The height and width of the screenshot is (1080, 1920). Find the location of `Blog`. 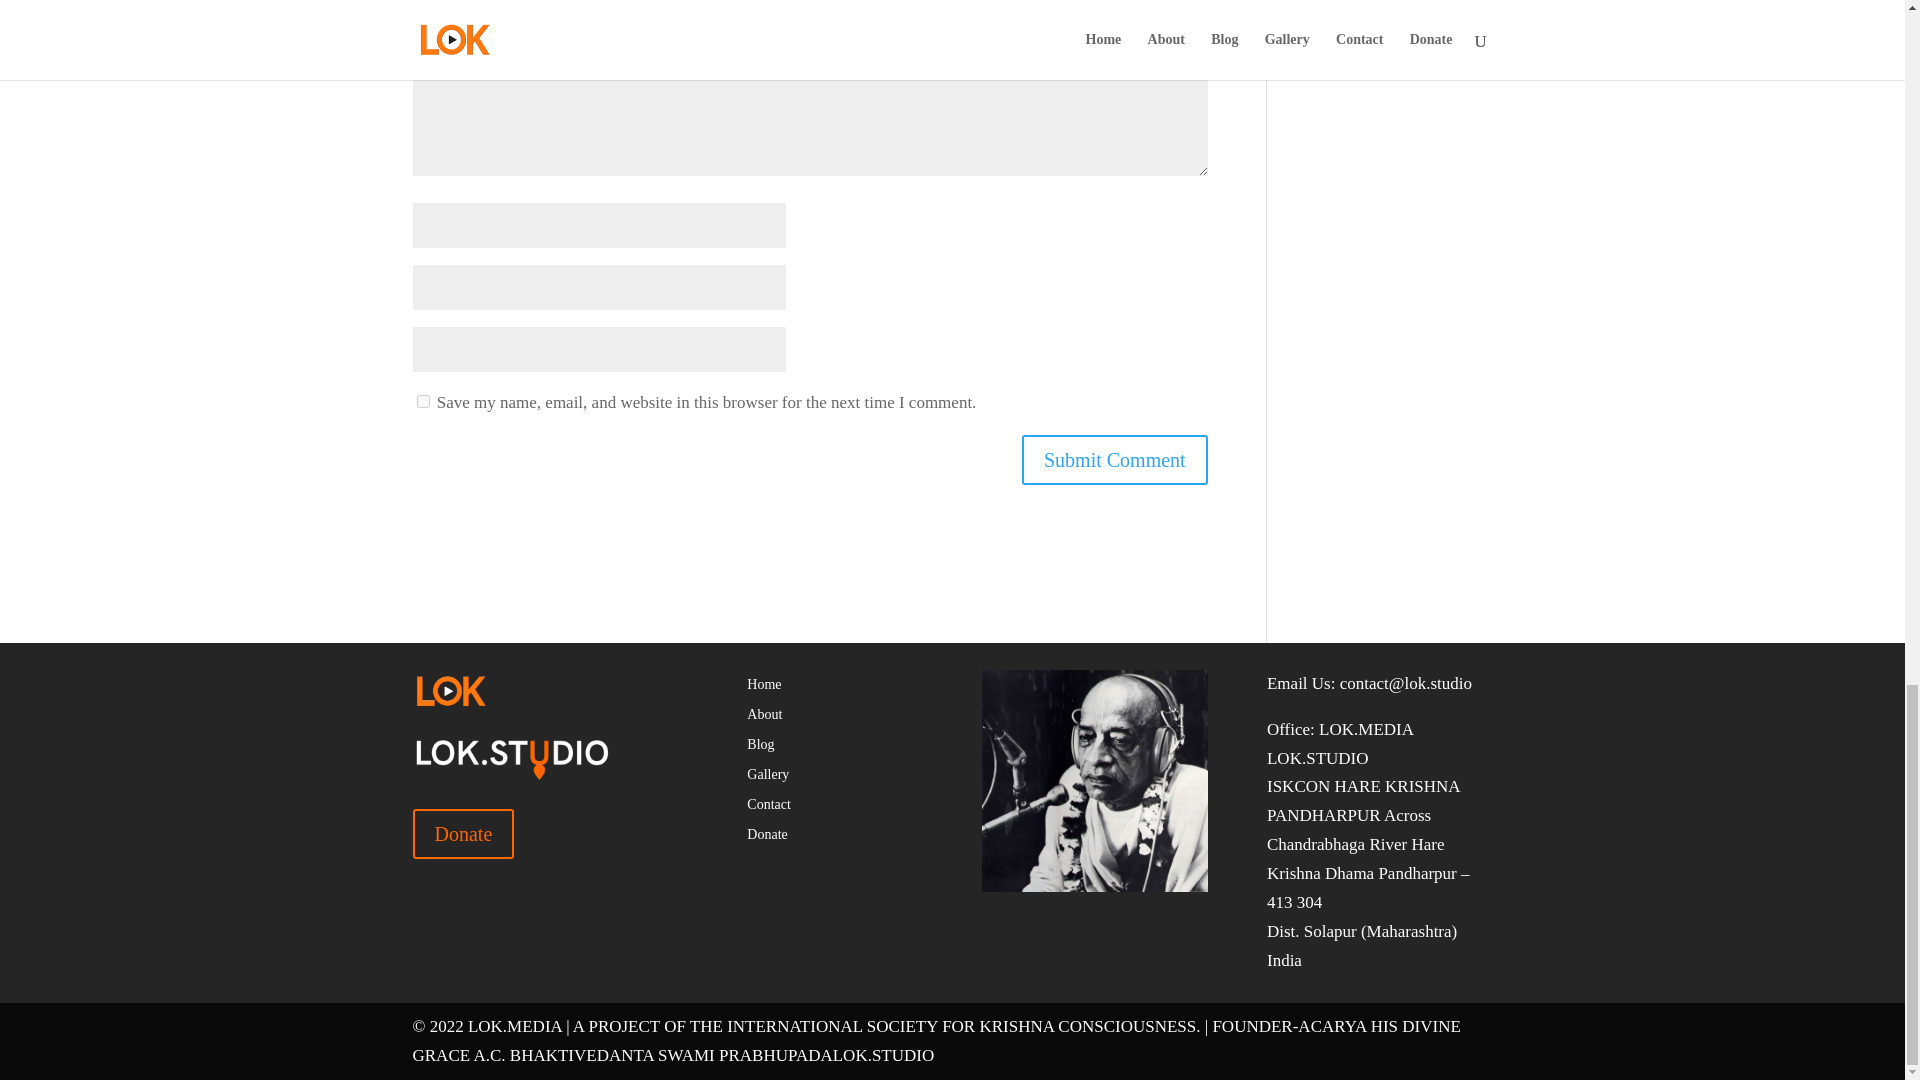

Blog is located at coordinates (760, 748).